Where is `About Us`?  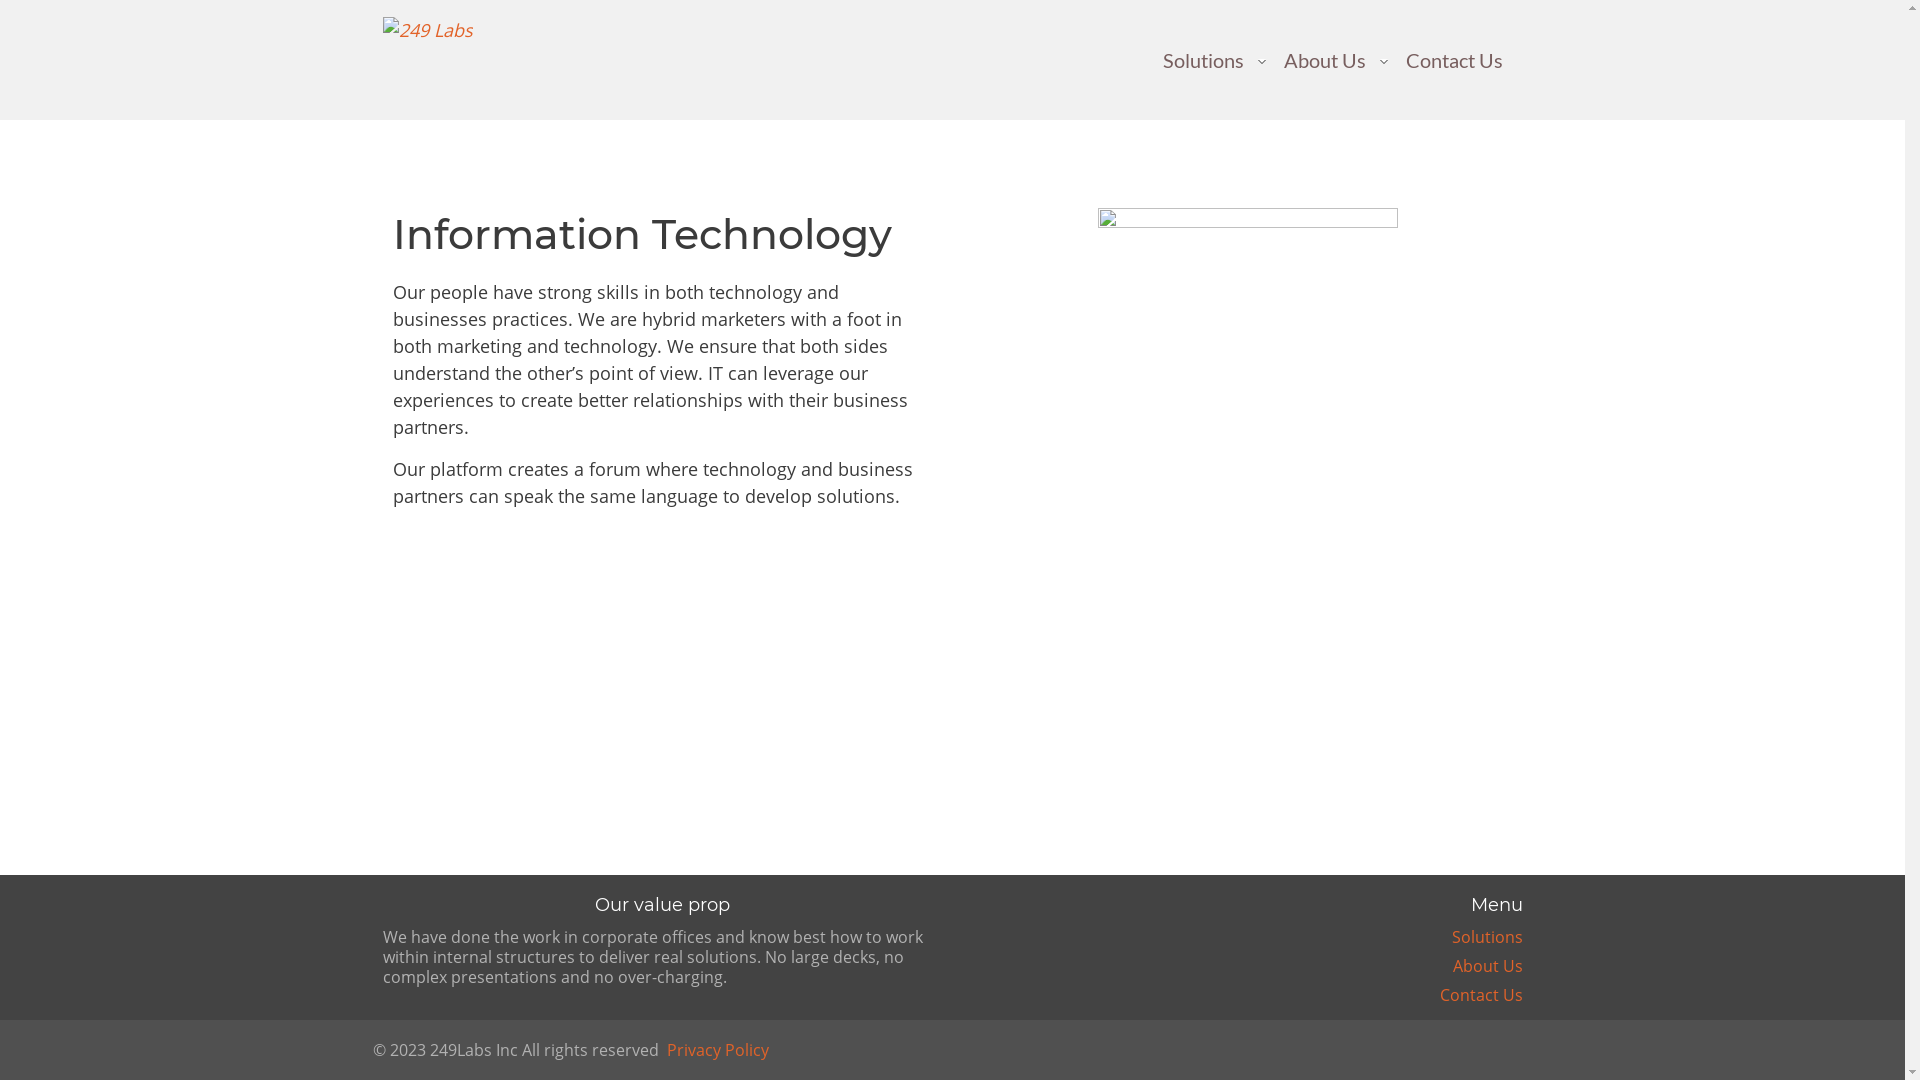 About Us is located at coordinates (1487, 966).